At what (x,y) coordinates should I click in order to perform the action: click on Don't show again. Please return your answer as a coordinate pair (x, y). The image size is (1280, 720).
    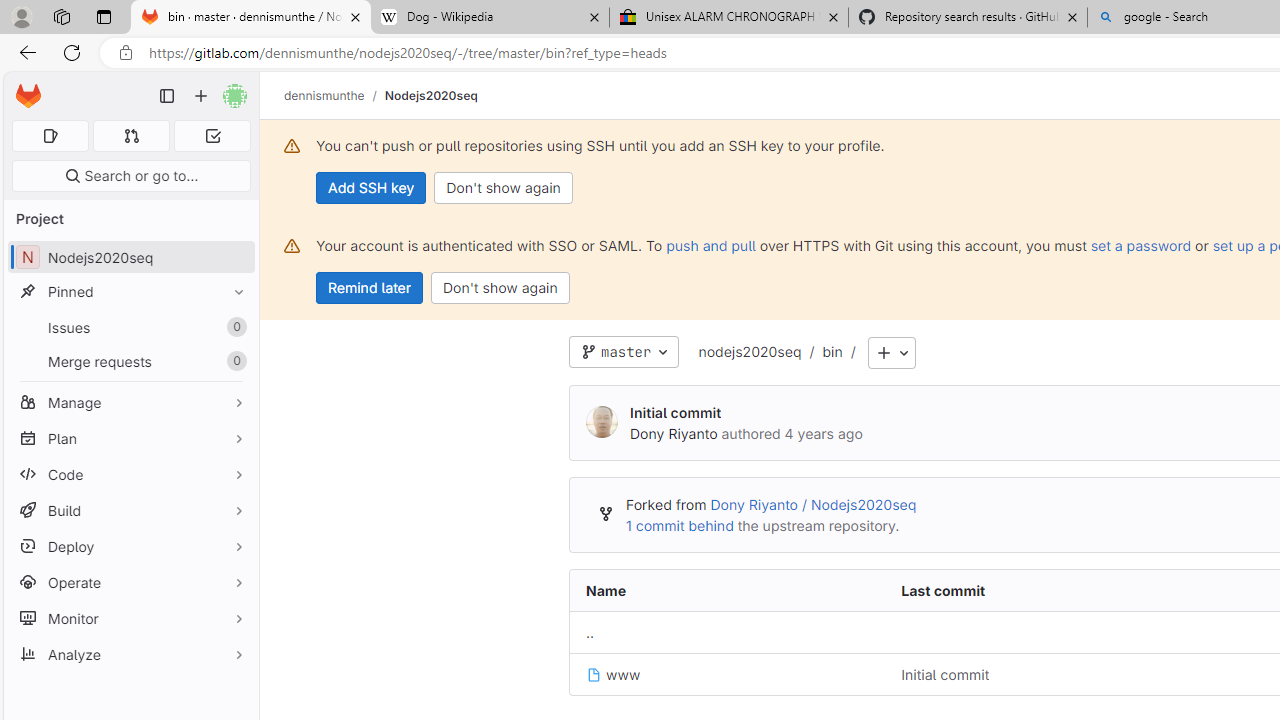
    Looking at the image, I should click on (500, 288).